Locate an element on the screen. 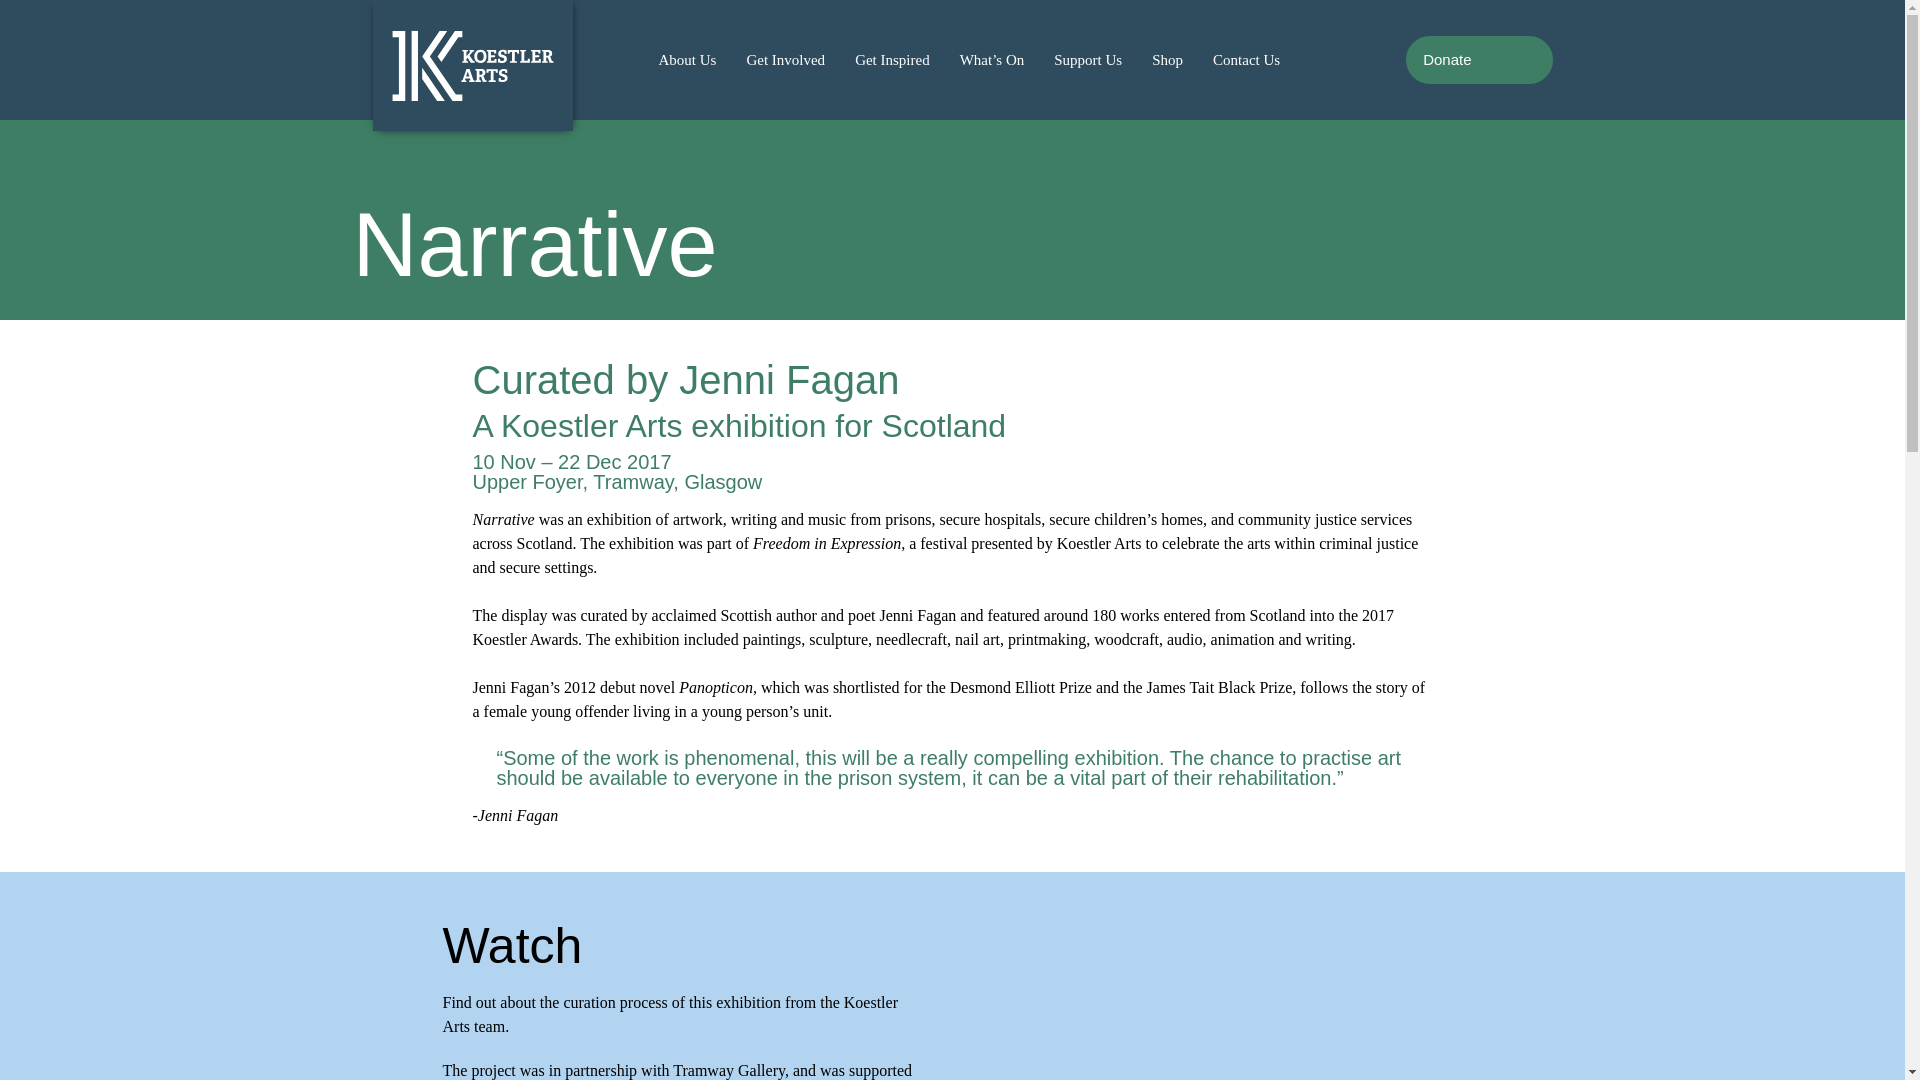  Support Us is located at coordinates (1087, 58).